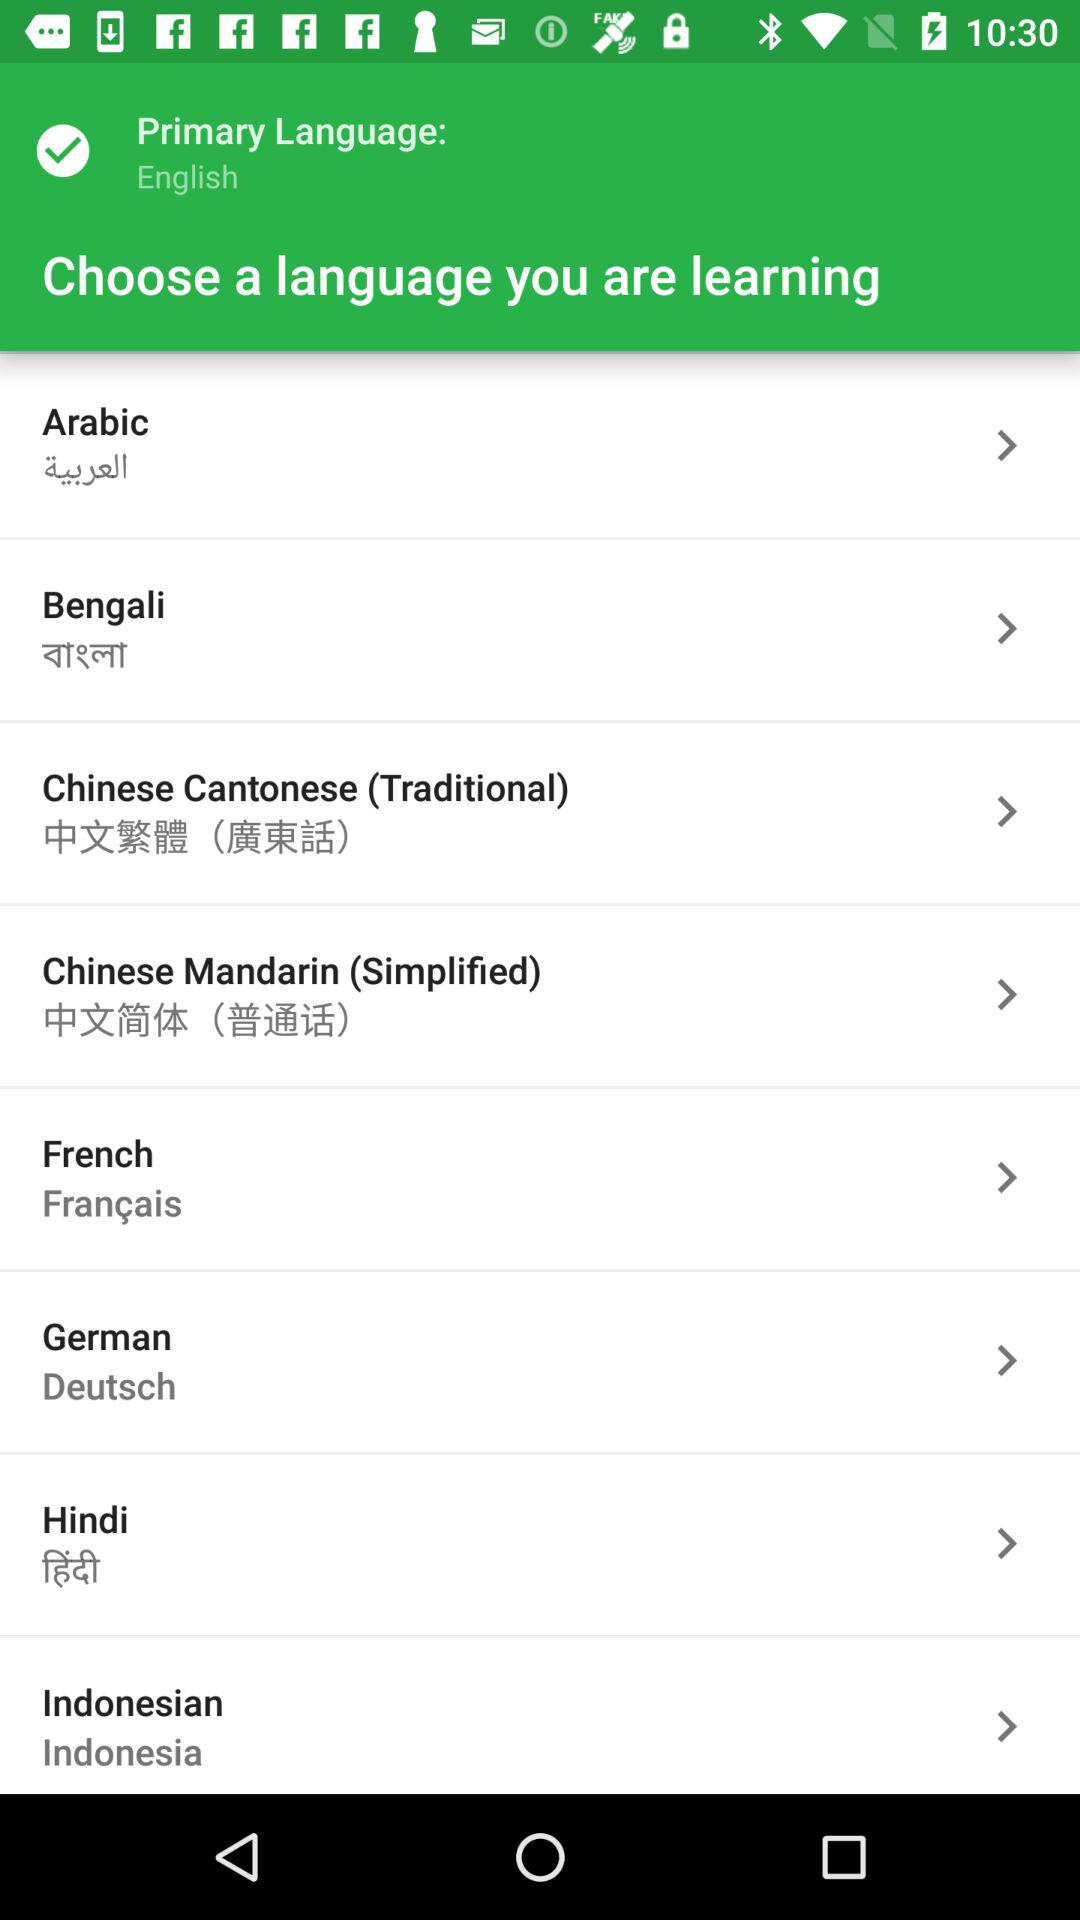 This screenshot has height=1920, width=1080. Describe the element at coordinates (1017, 1724) in the screenshot. I see `select language button` at that location.